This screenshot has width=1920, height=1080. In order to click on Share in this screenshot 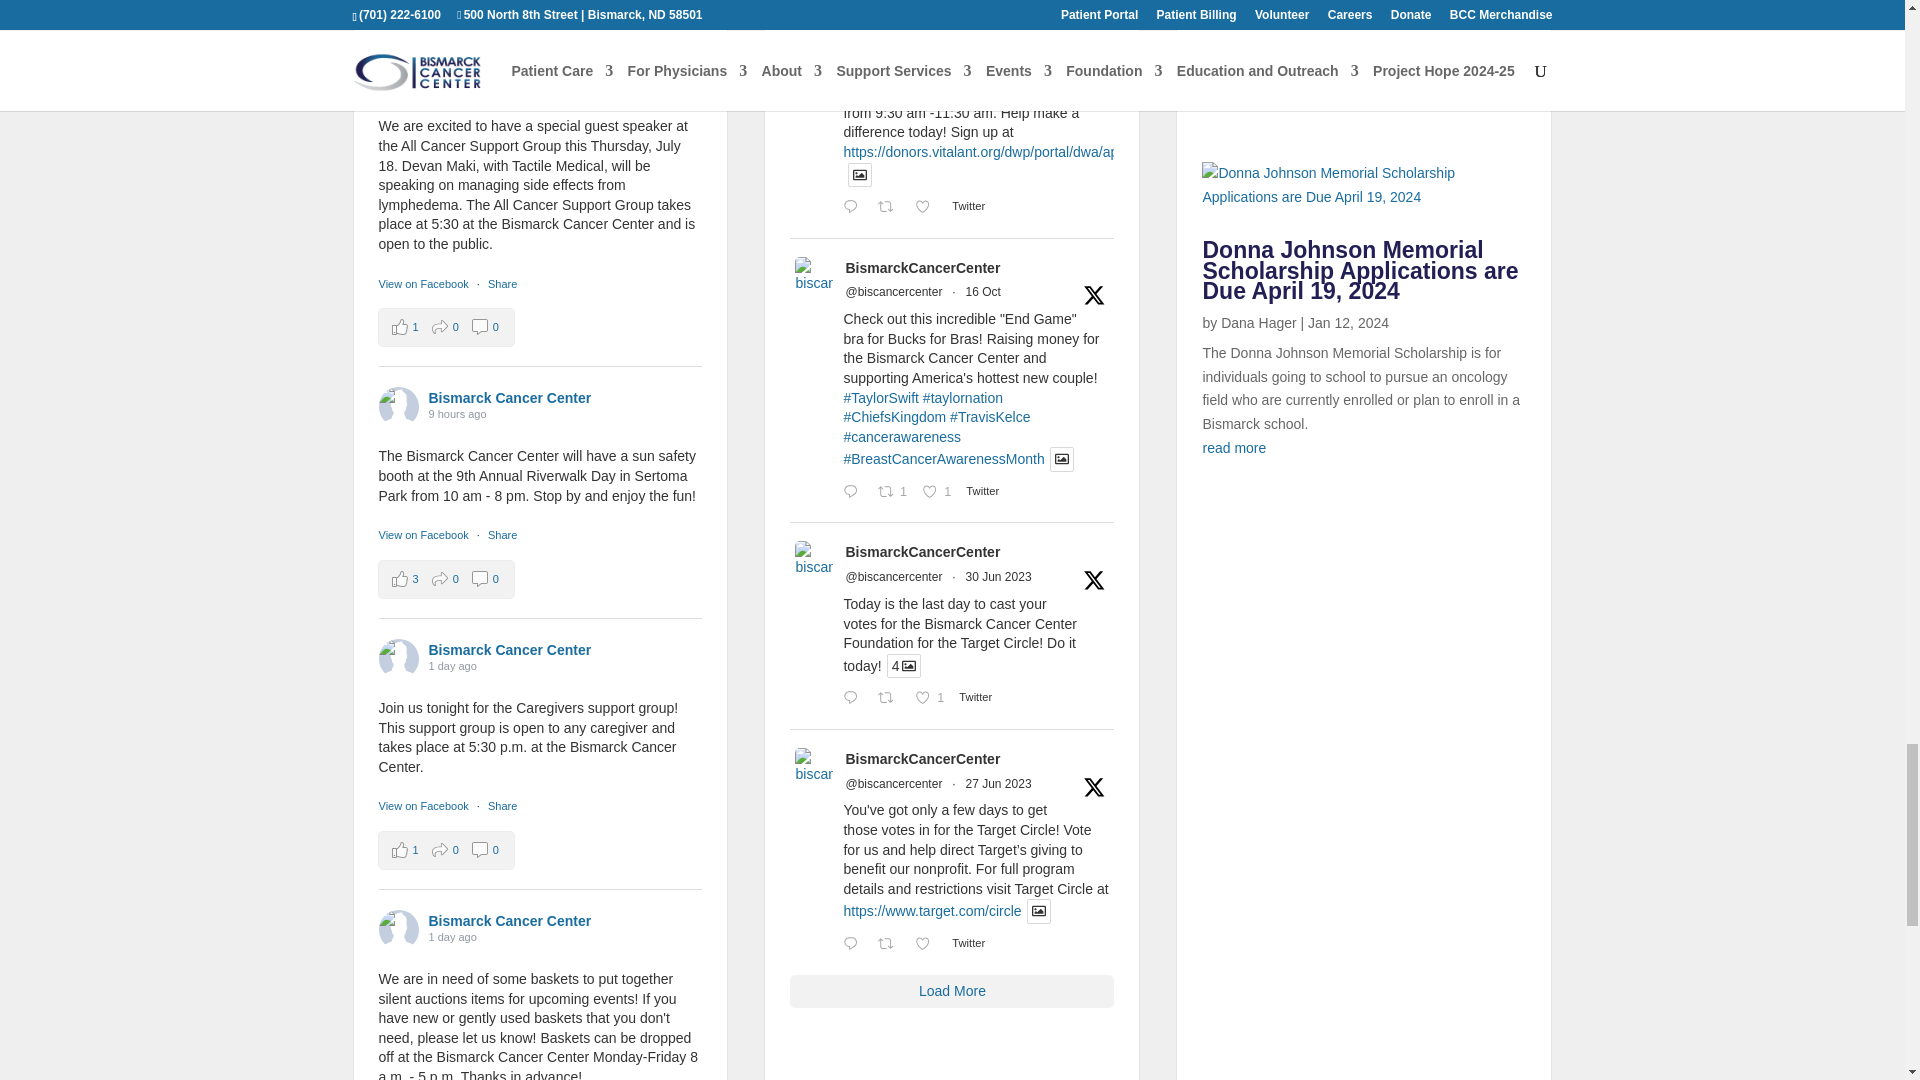, I will do `click(502, 284)`.